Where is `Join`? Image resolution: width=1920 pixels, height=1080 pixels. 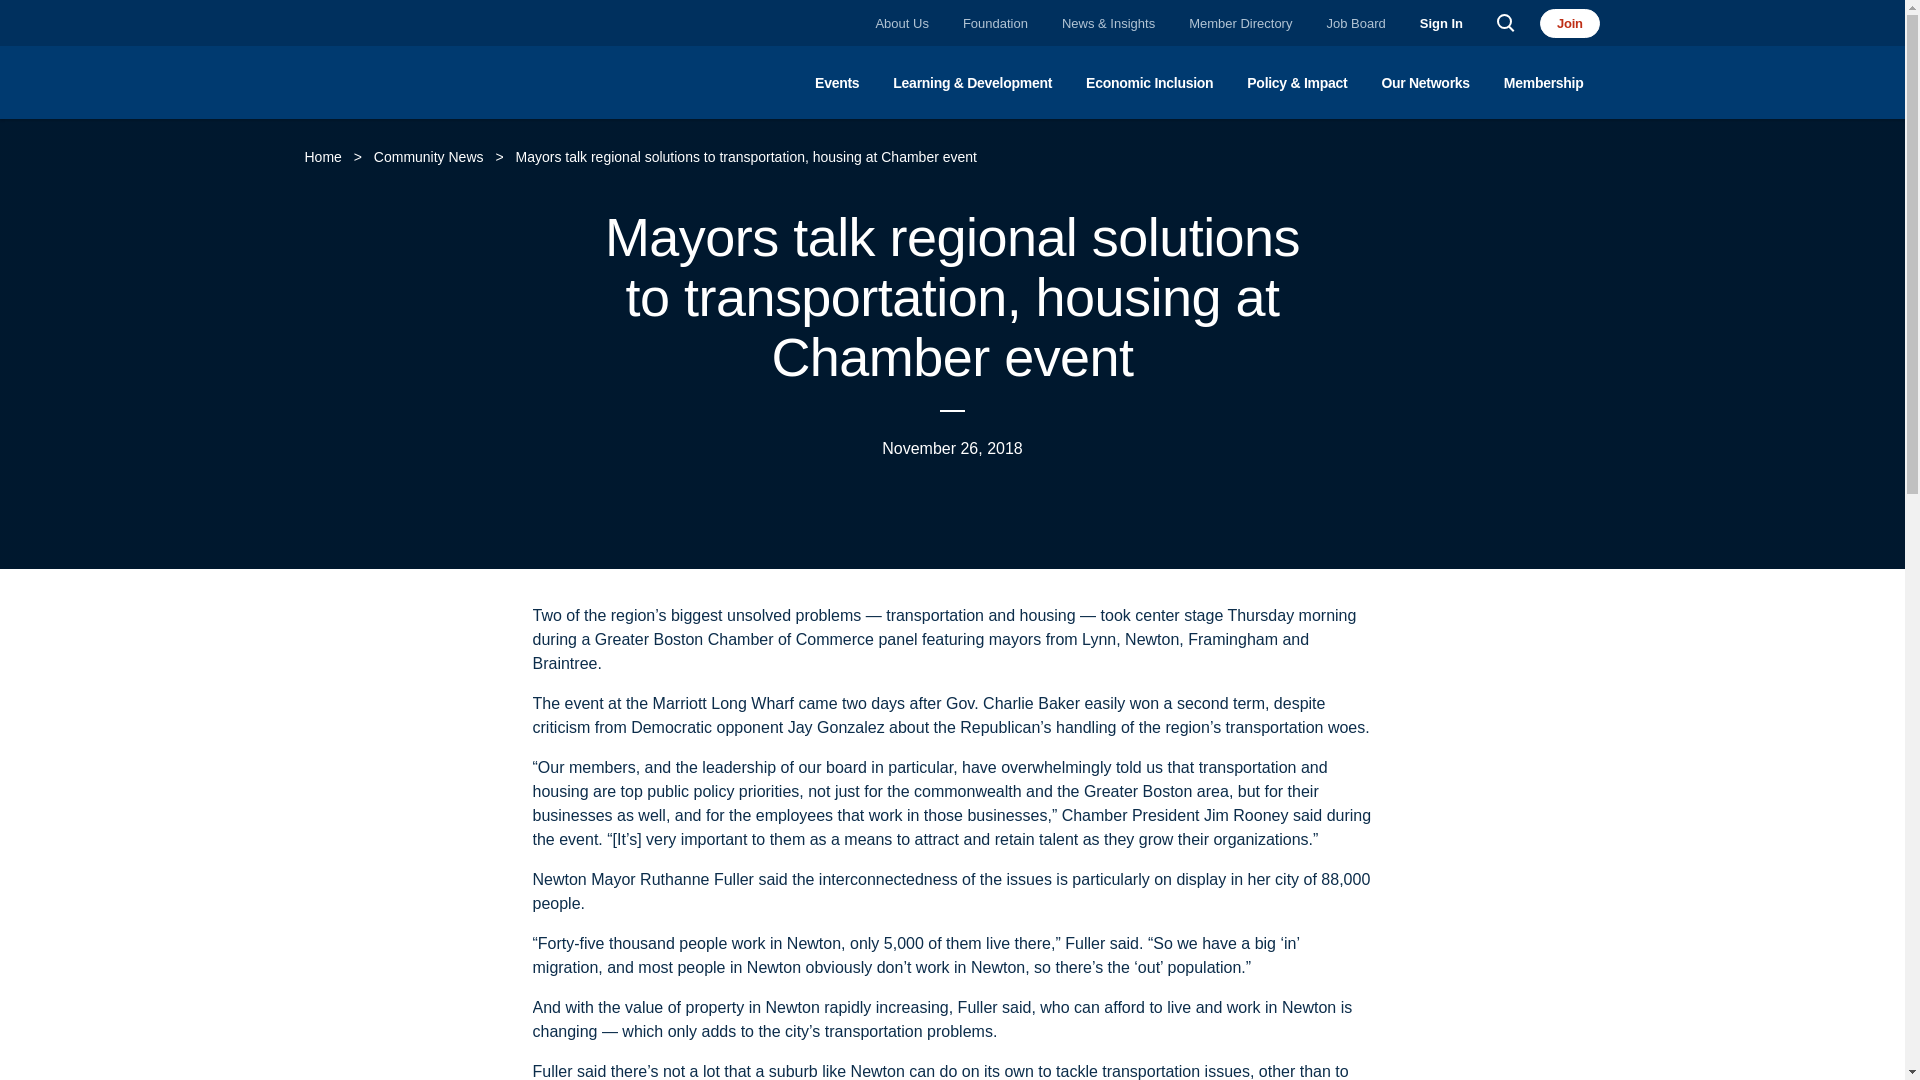
Join is located at coordinates (1570, 23).